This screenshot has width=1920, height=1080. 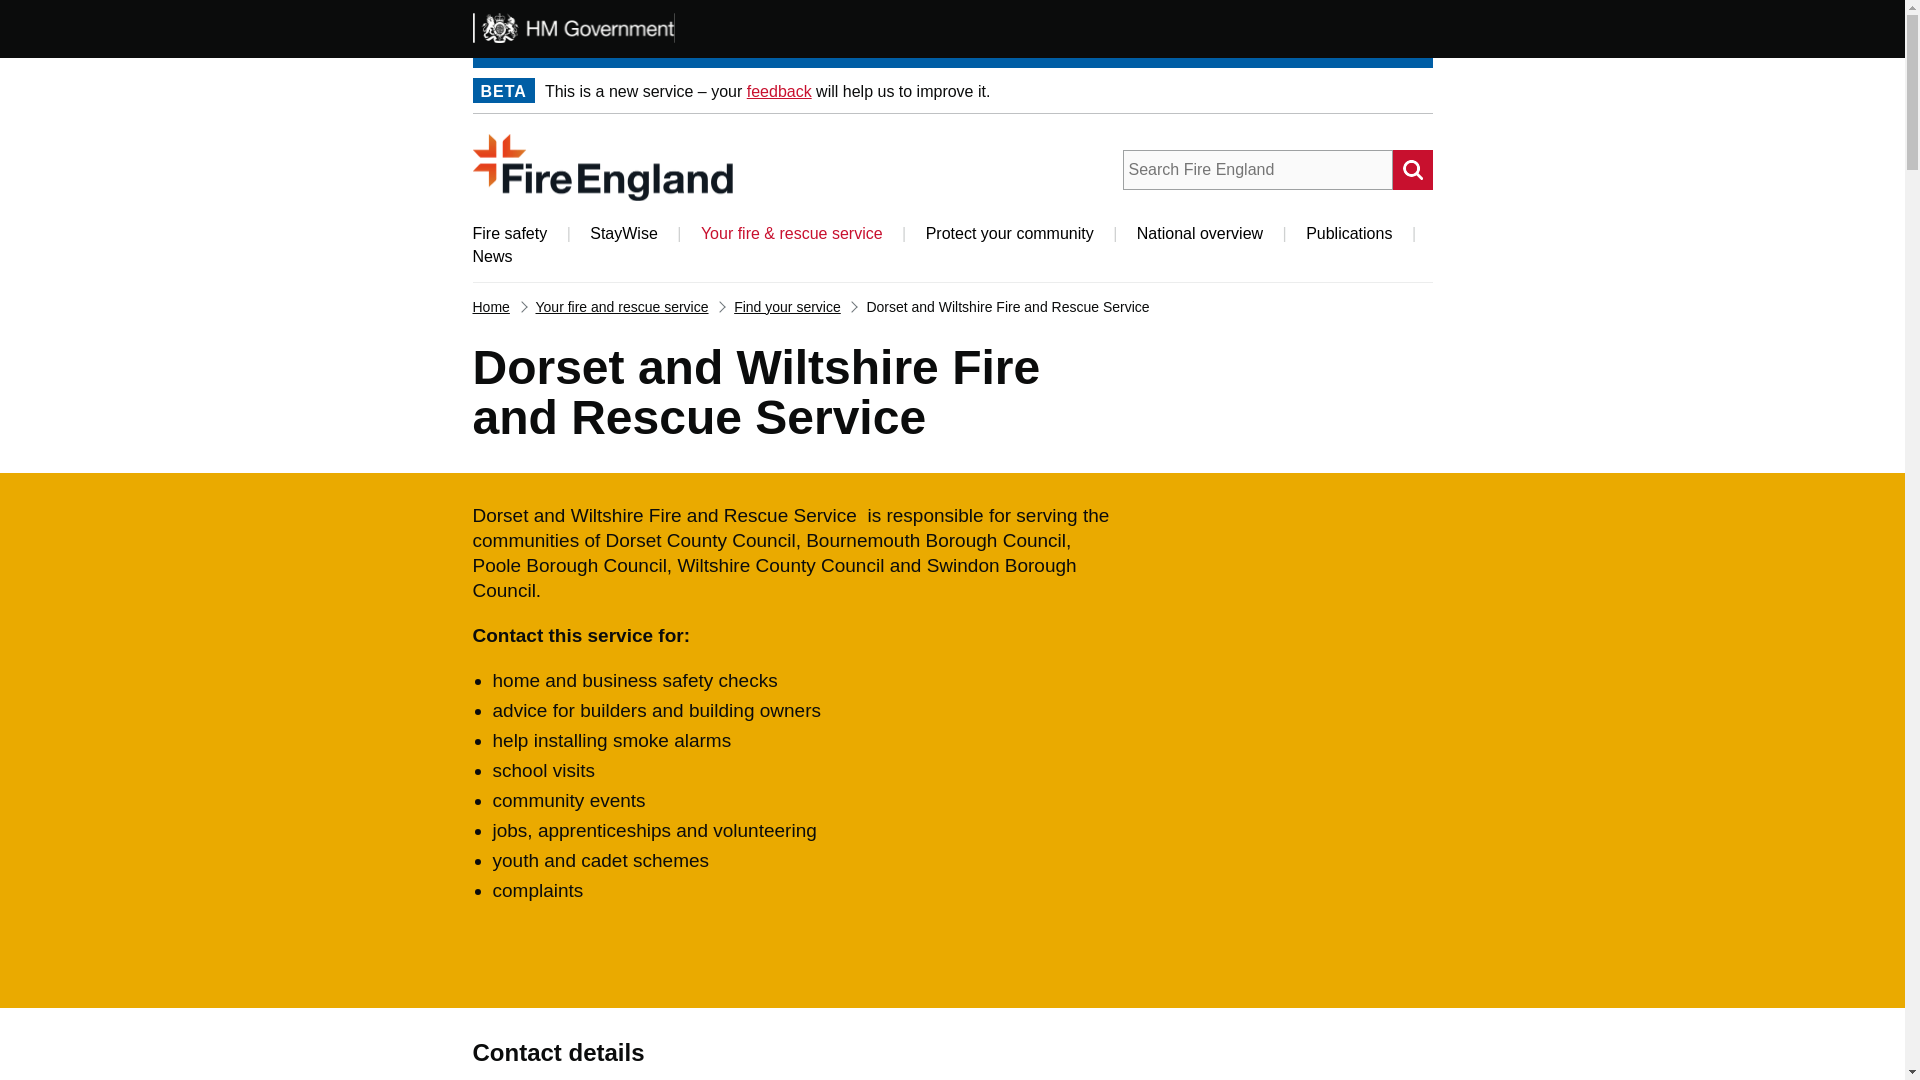 I want to click on feedback, so click(x=779, y=92).